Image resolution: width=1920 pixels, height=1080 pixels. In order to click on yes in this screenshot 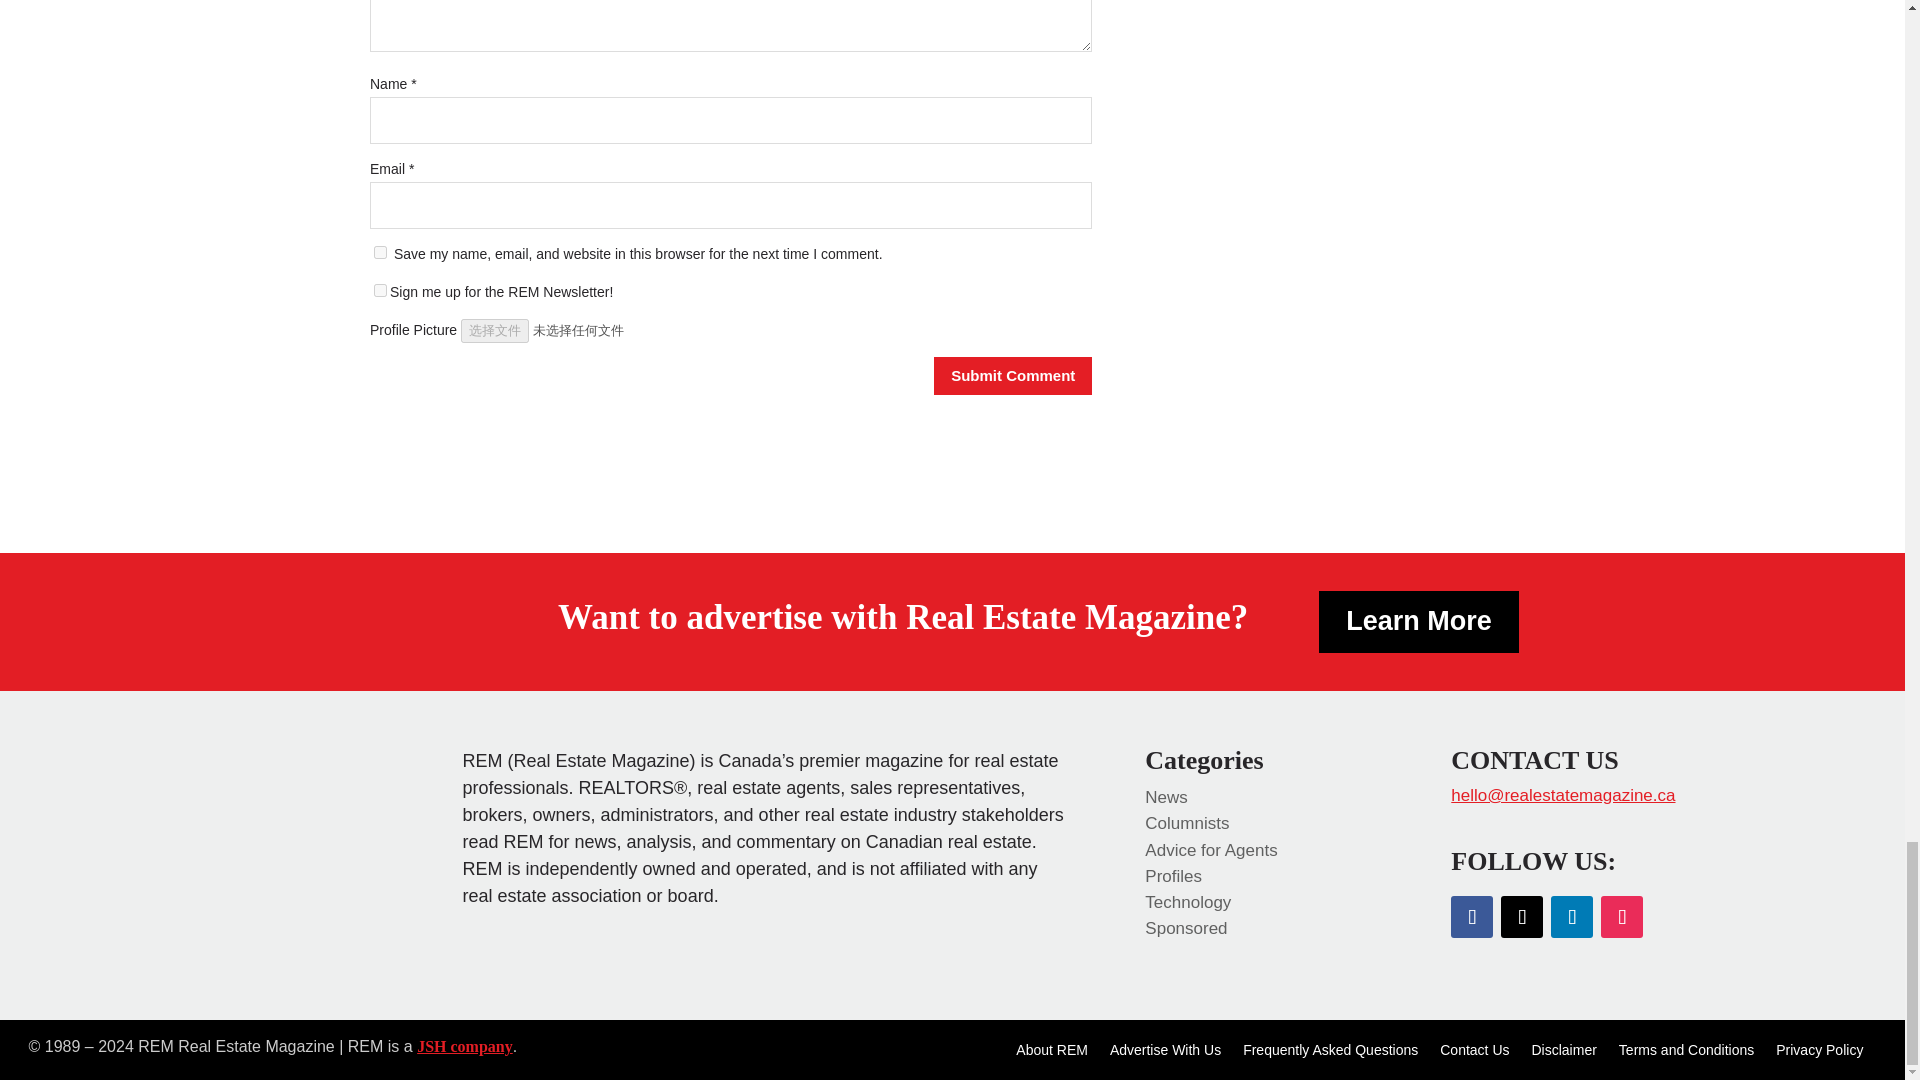, I will do `click(380, 252)`.